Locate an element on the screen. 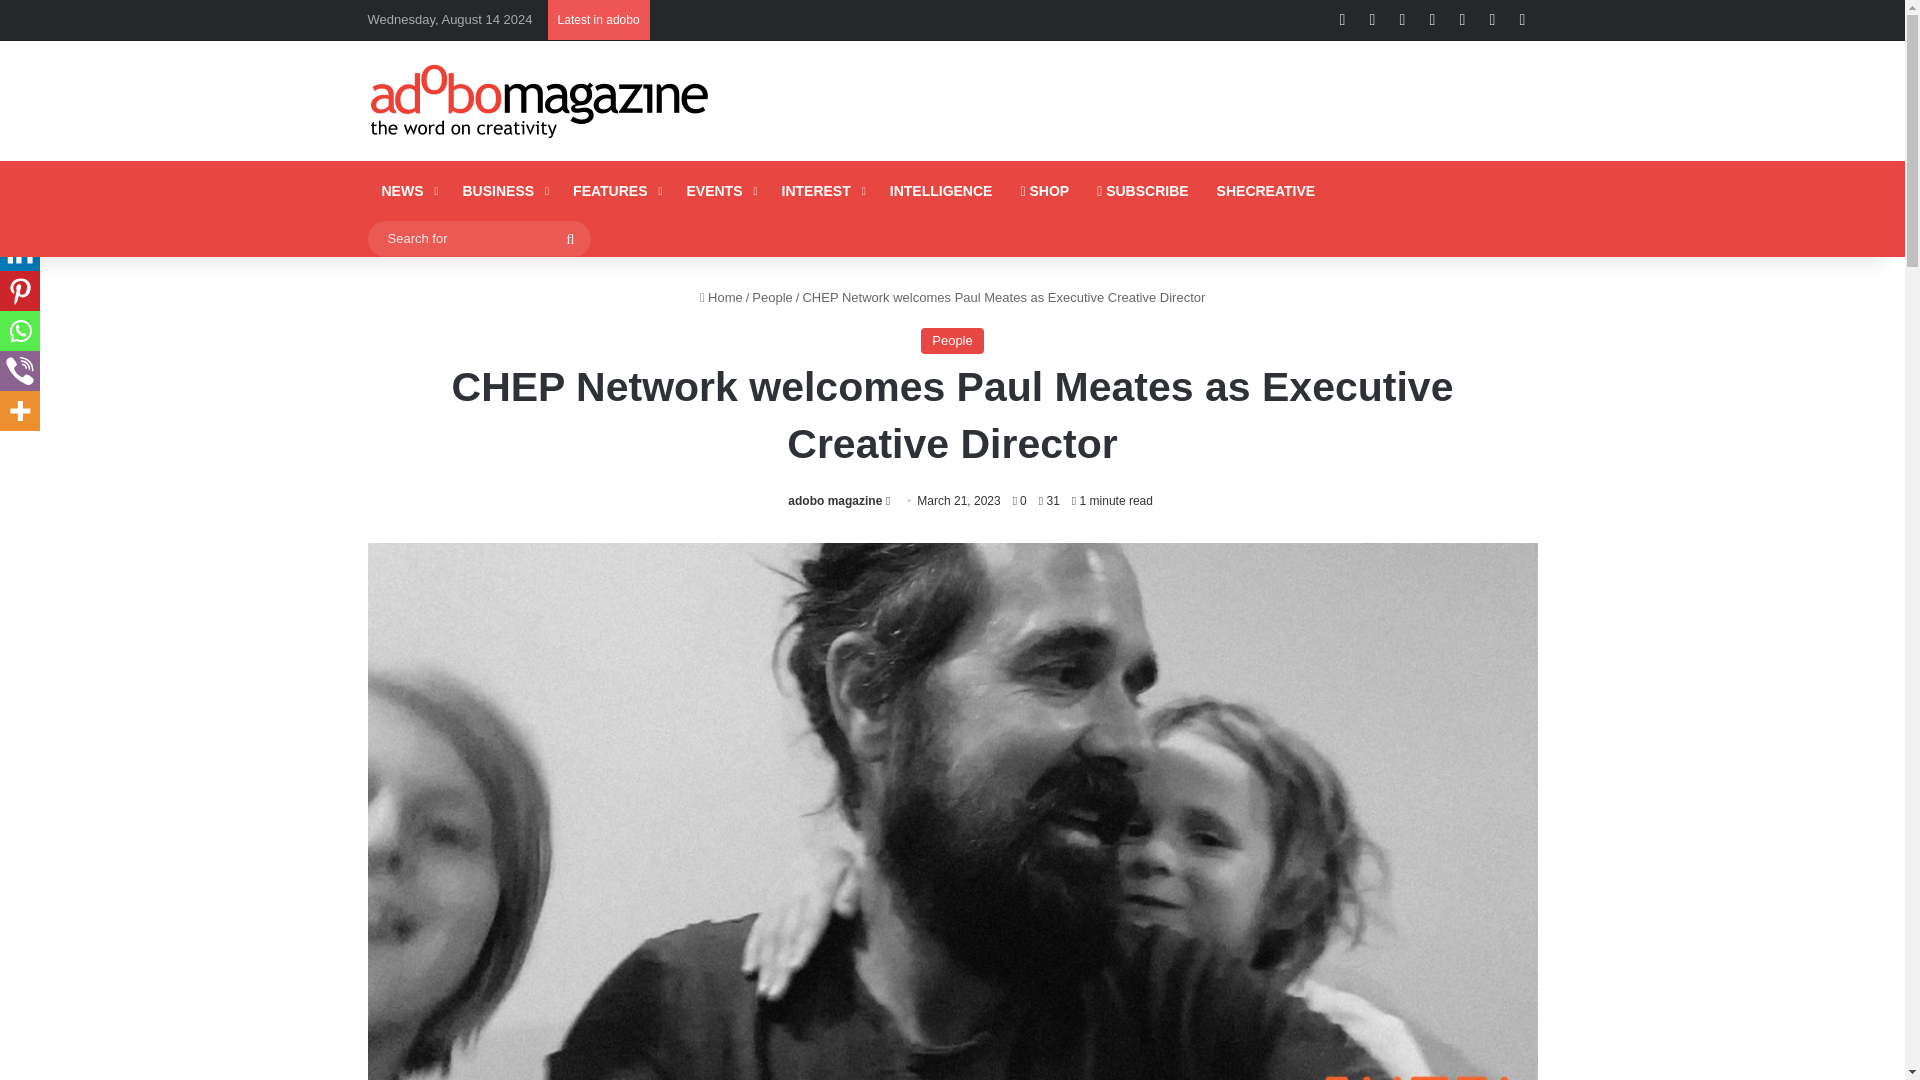 This screenshot has height=1080, width=1920. adobo magazine is located at coordinates (834, 500).